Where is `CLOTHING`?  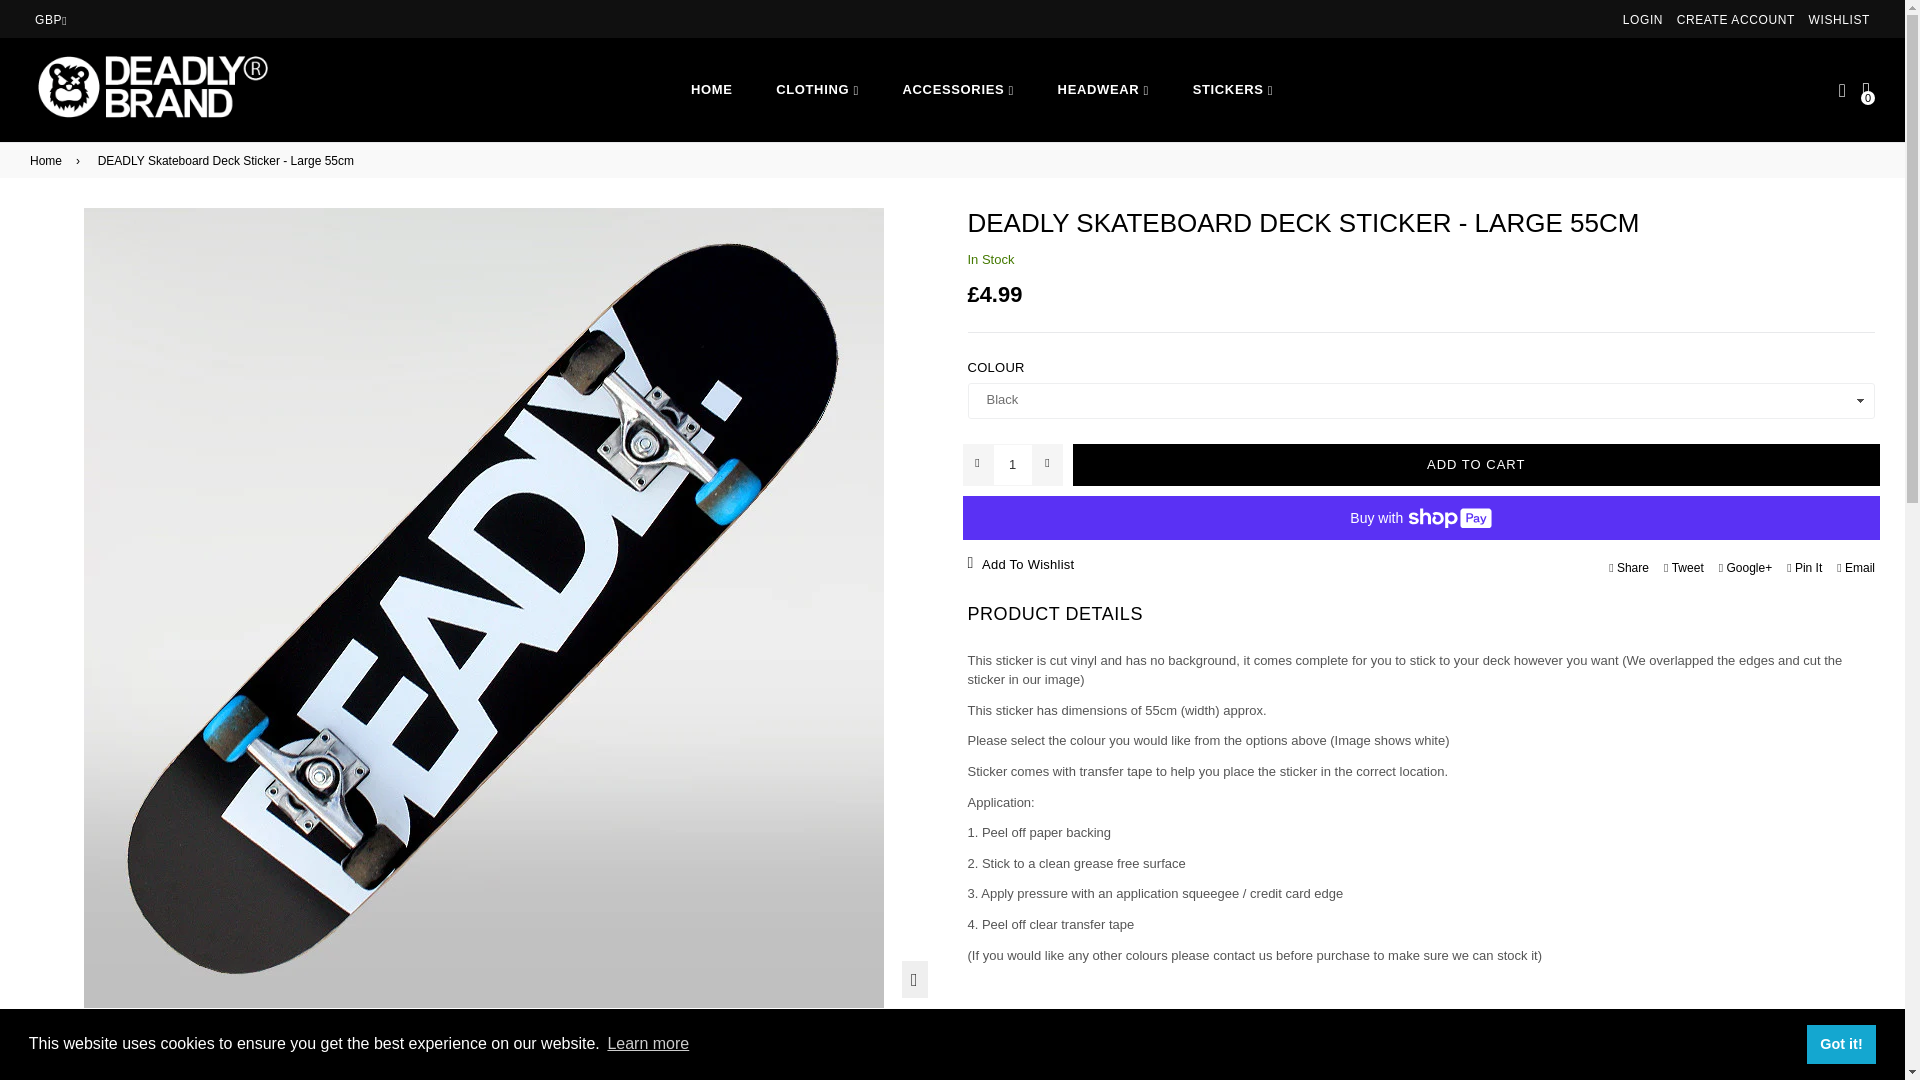
CLOTHING is located at coordinates (818, 90).